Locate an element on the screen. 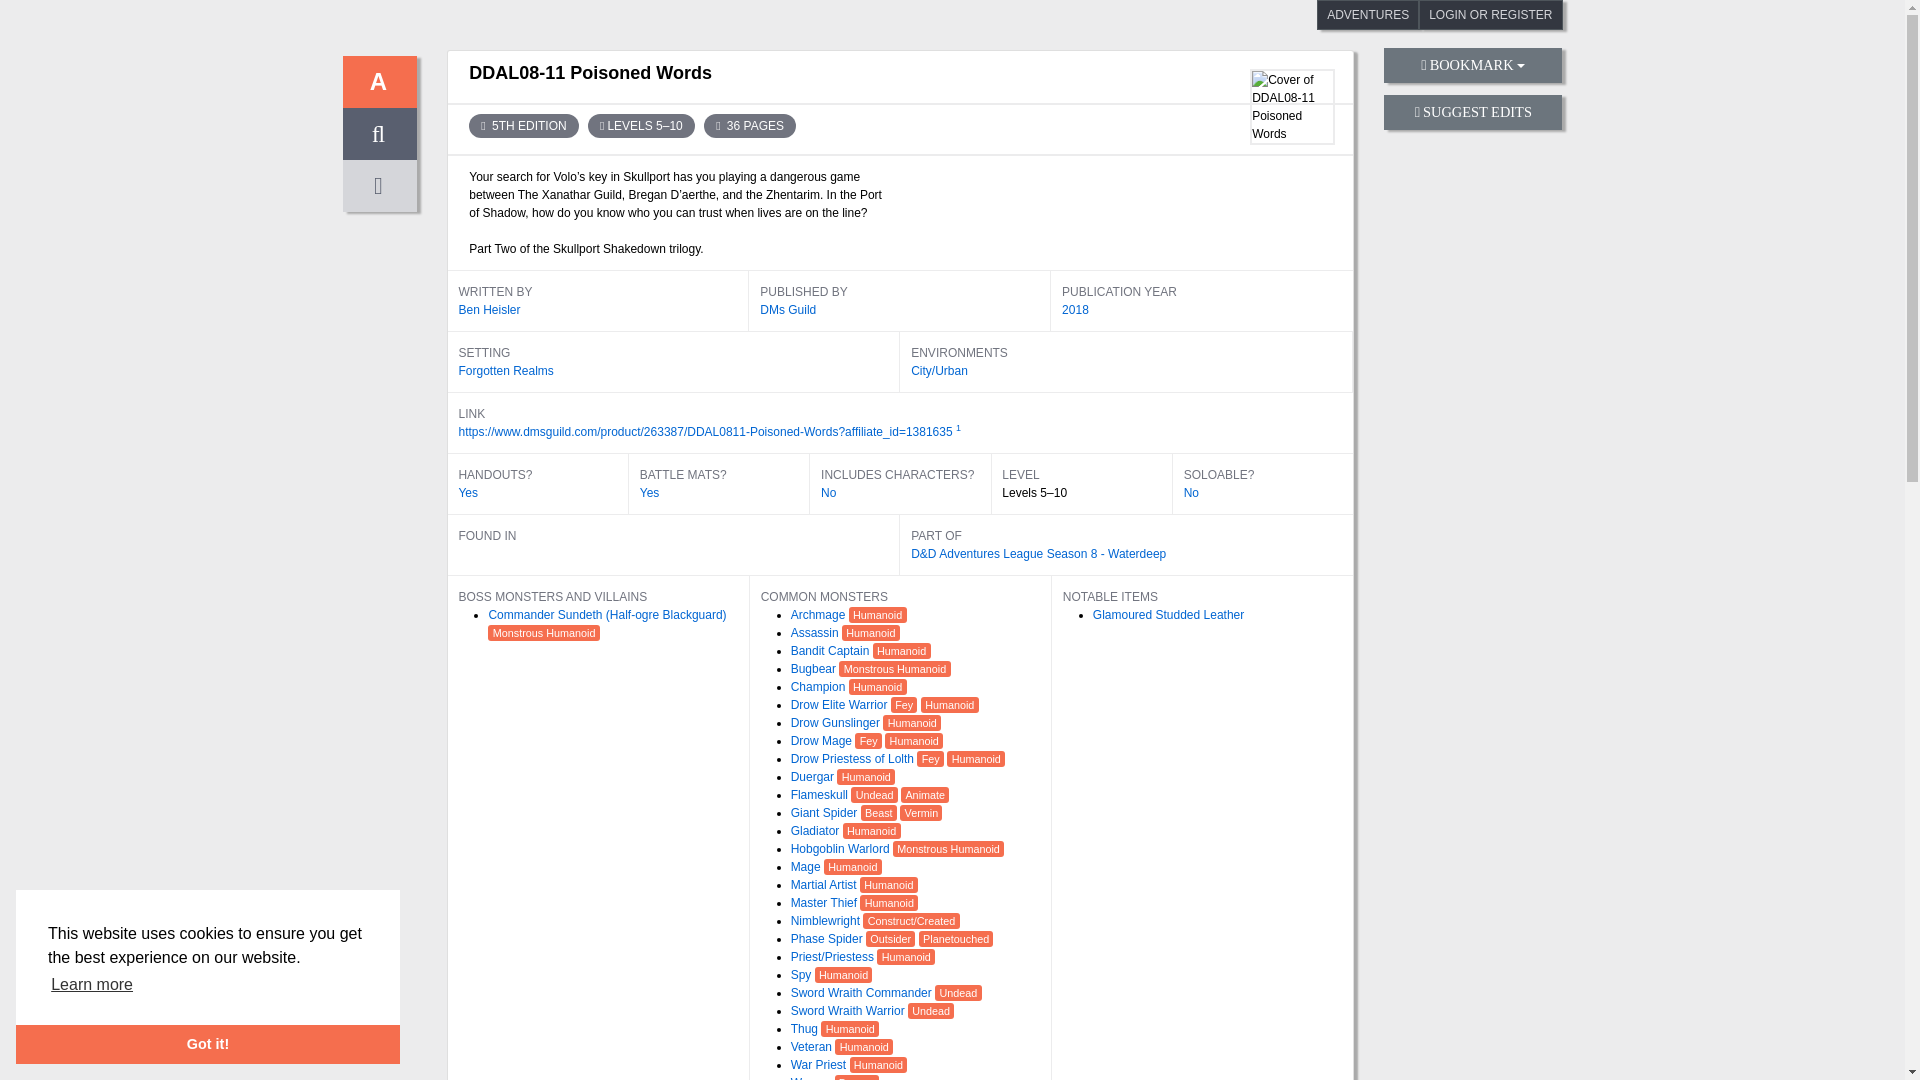 This screenshot has width=1920, height=1080. Search for similar adventures is located at coordinates (650, 493).